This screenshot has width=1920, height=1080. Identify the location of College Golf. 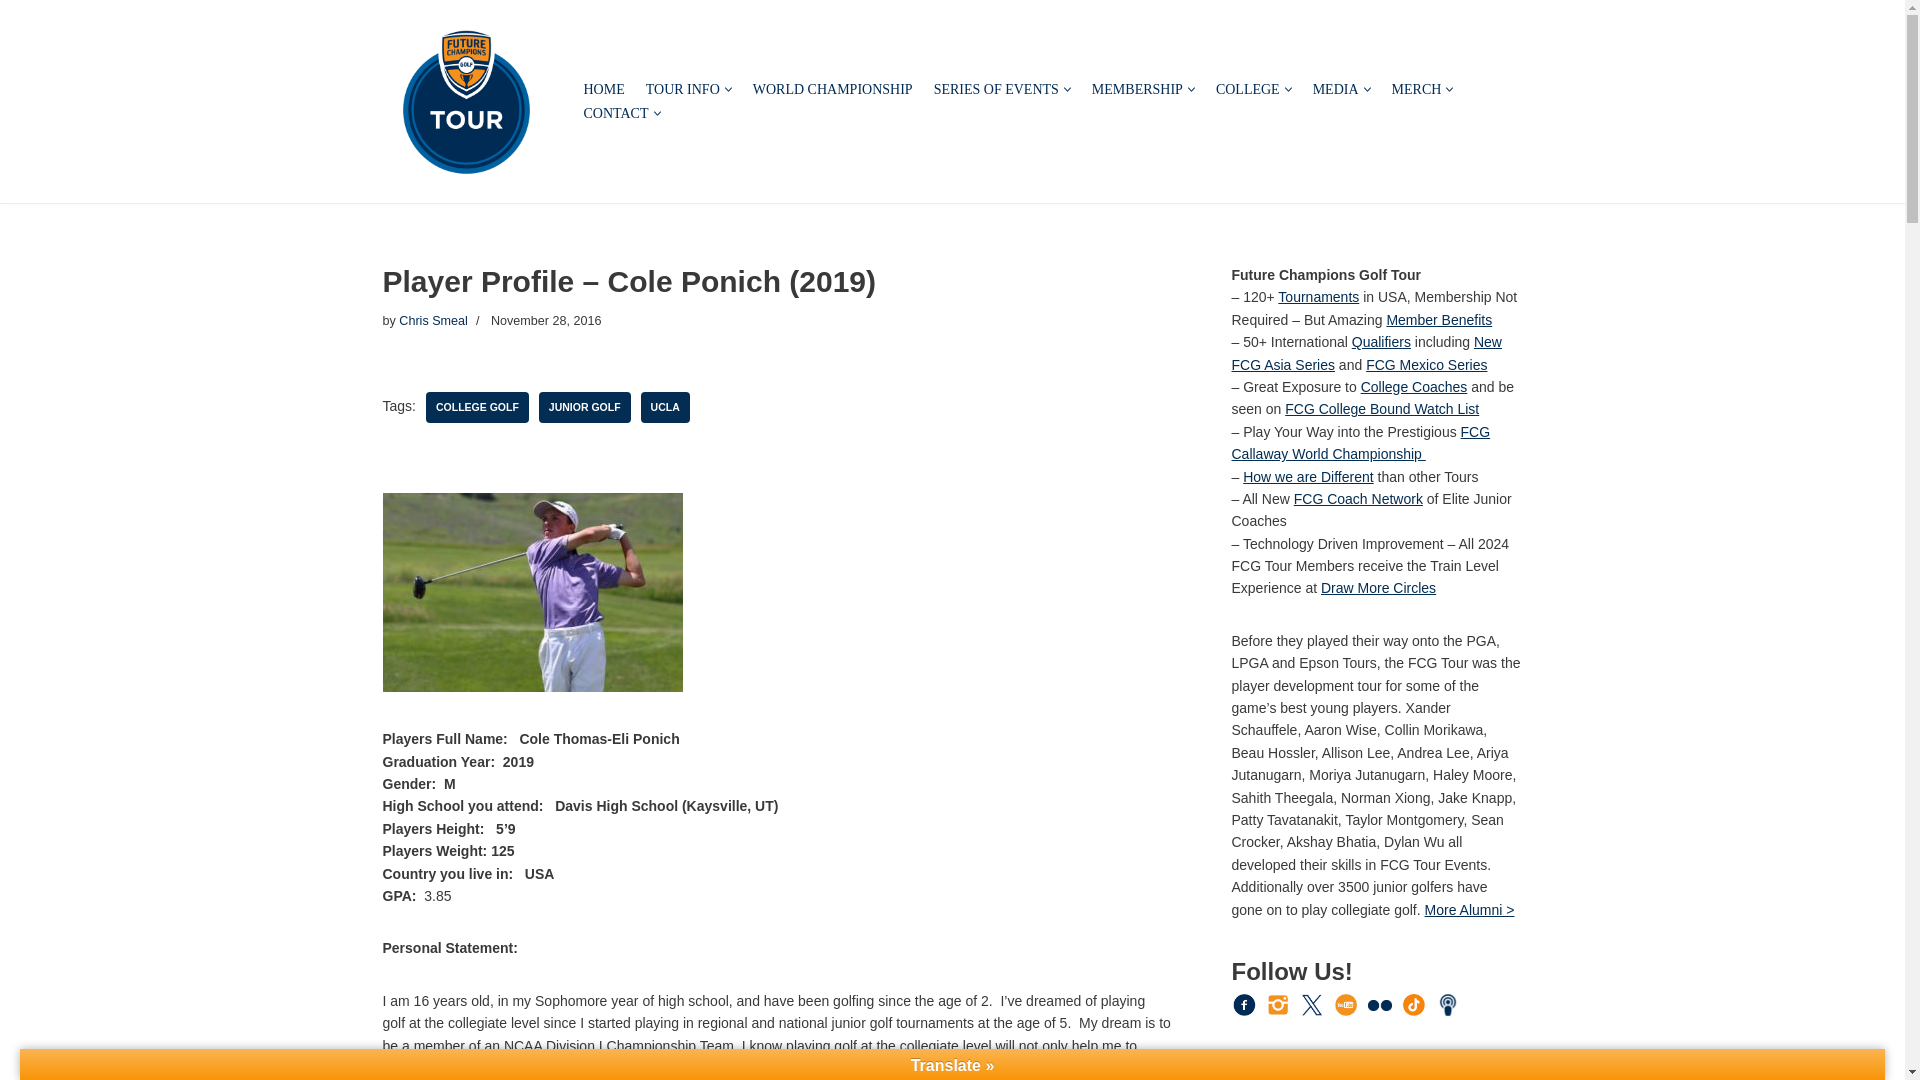
(478, 408).